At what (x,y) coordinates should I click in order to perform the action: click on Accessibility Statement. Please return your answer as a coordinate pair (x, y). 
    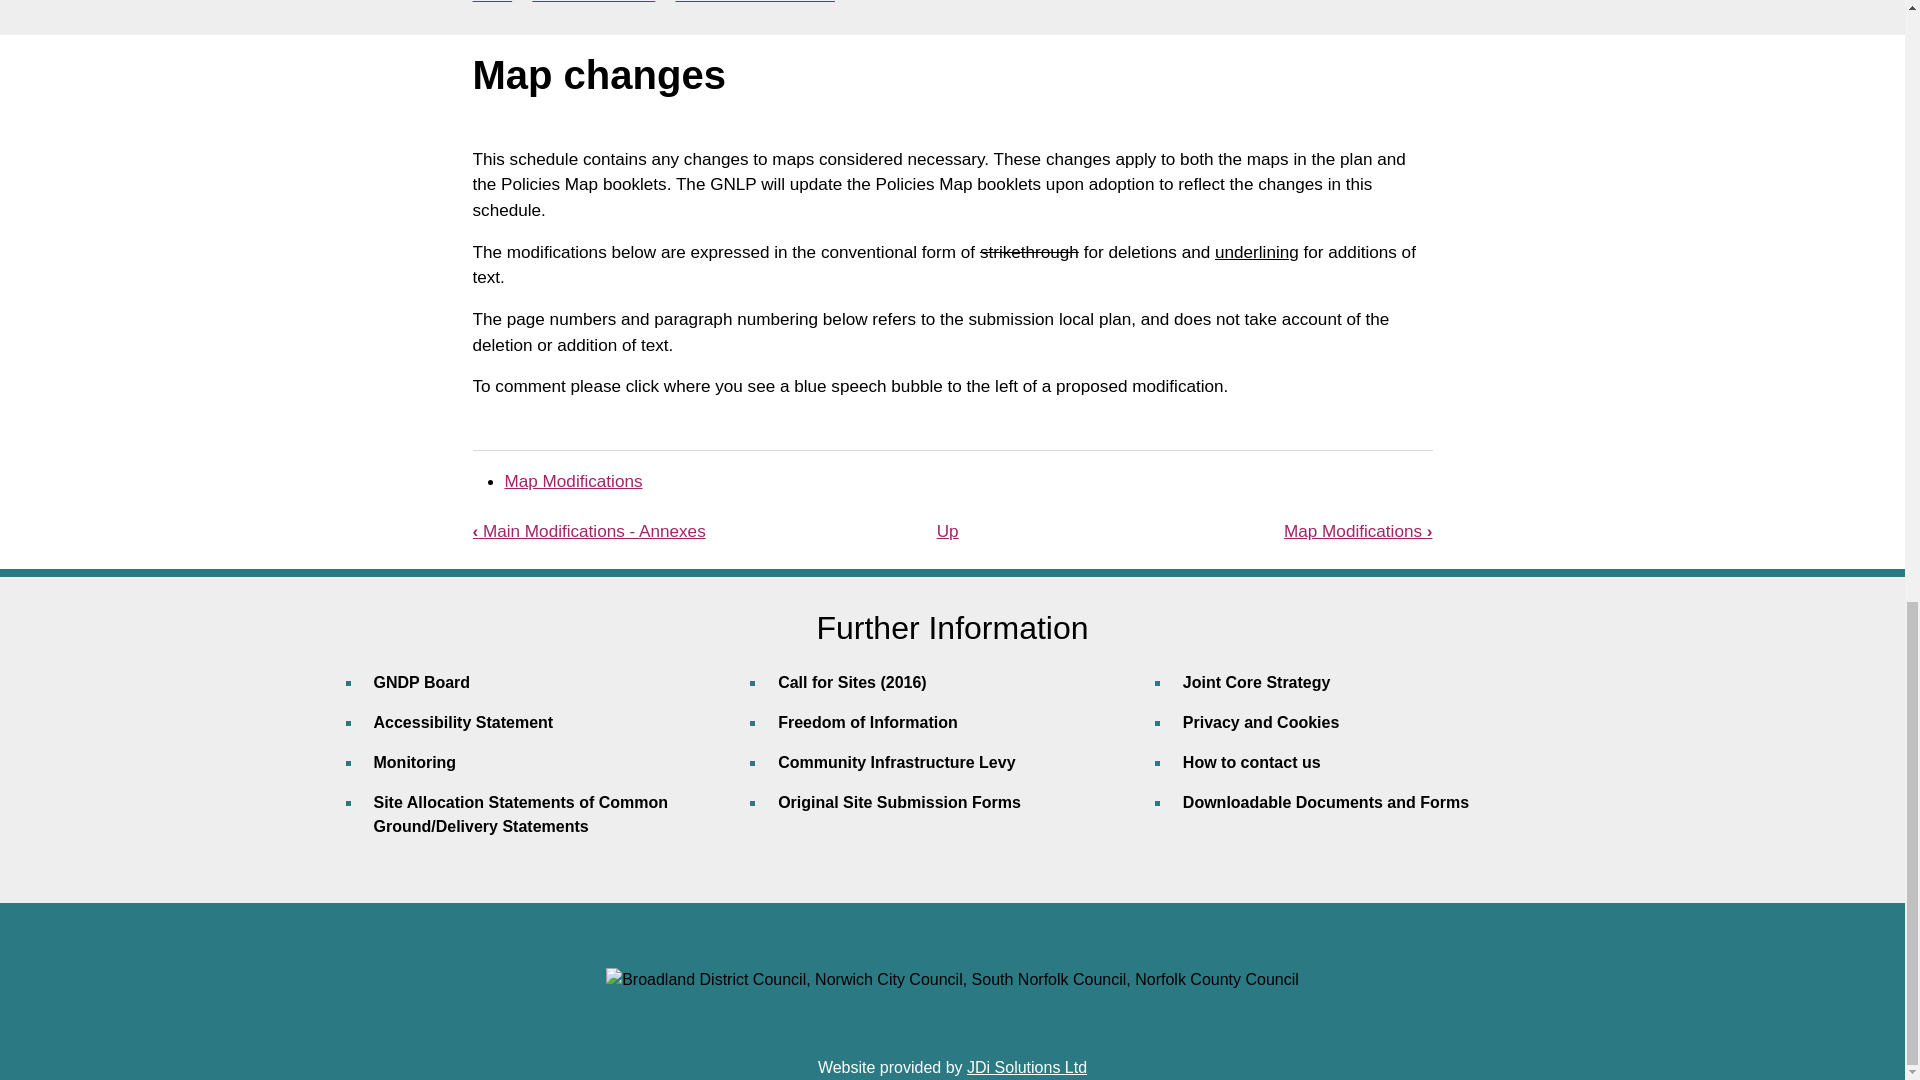
    Looking at the image, I should click on (564, 730).